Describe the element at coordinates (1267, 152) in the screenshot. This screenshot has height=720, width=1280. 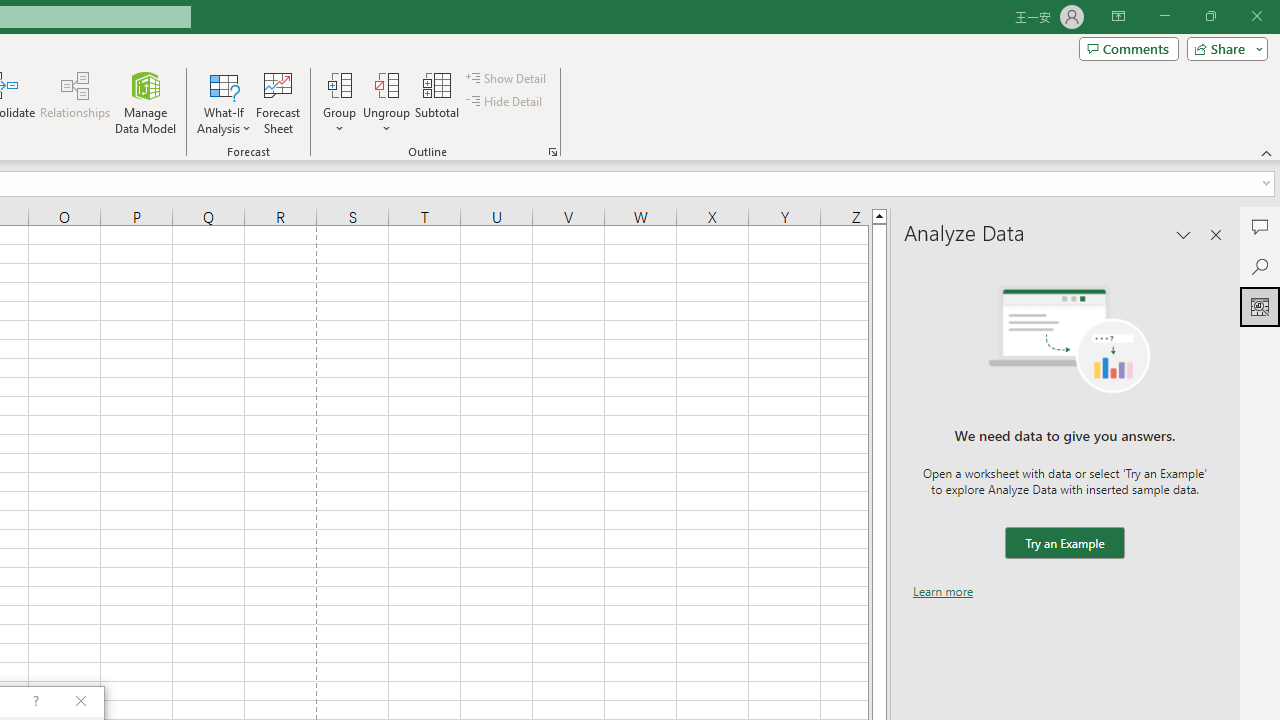
I see `Collapse the Ribbon` at that location.